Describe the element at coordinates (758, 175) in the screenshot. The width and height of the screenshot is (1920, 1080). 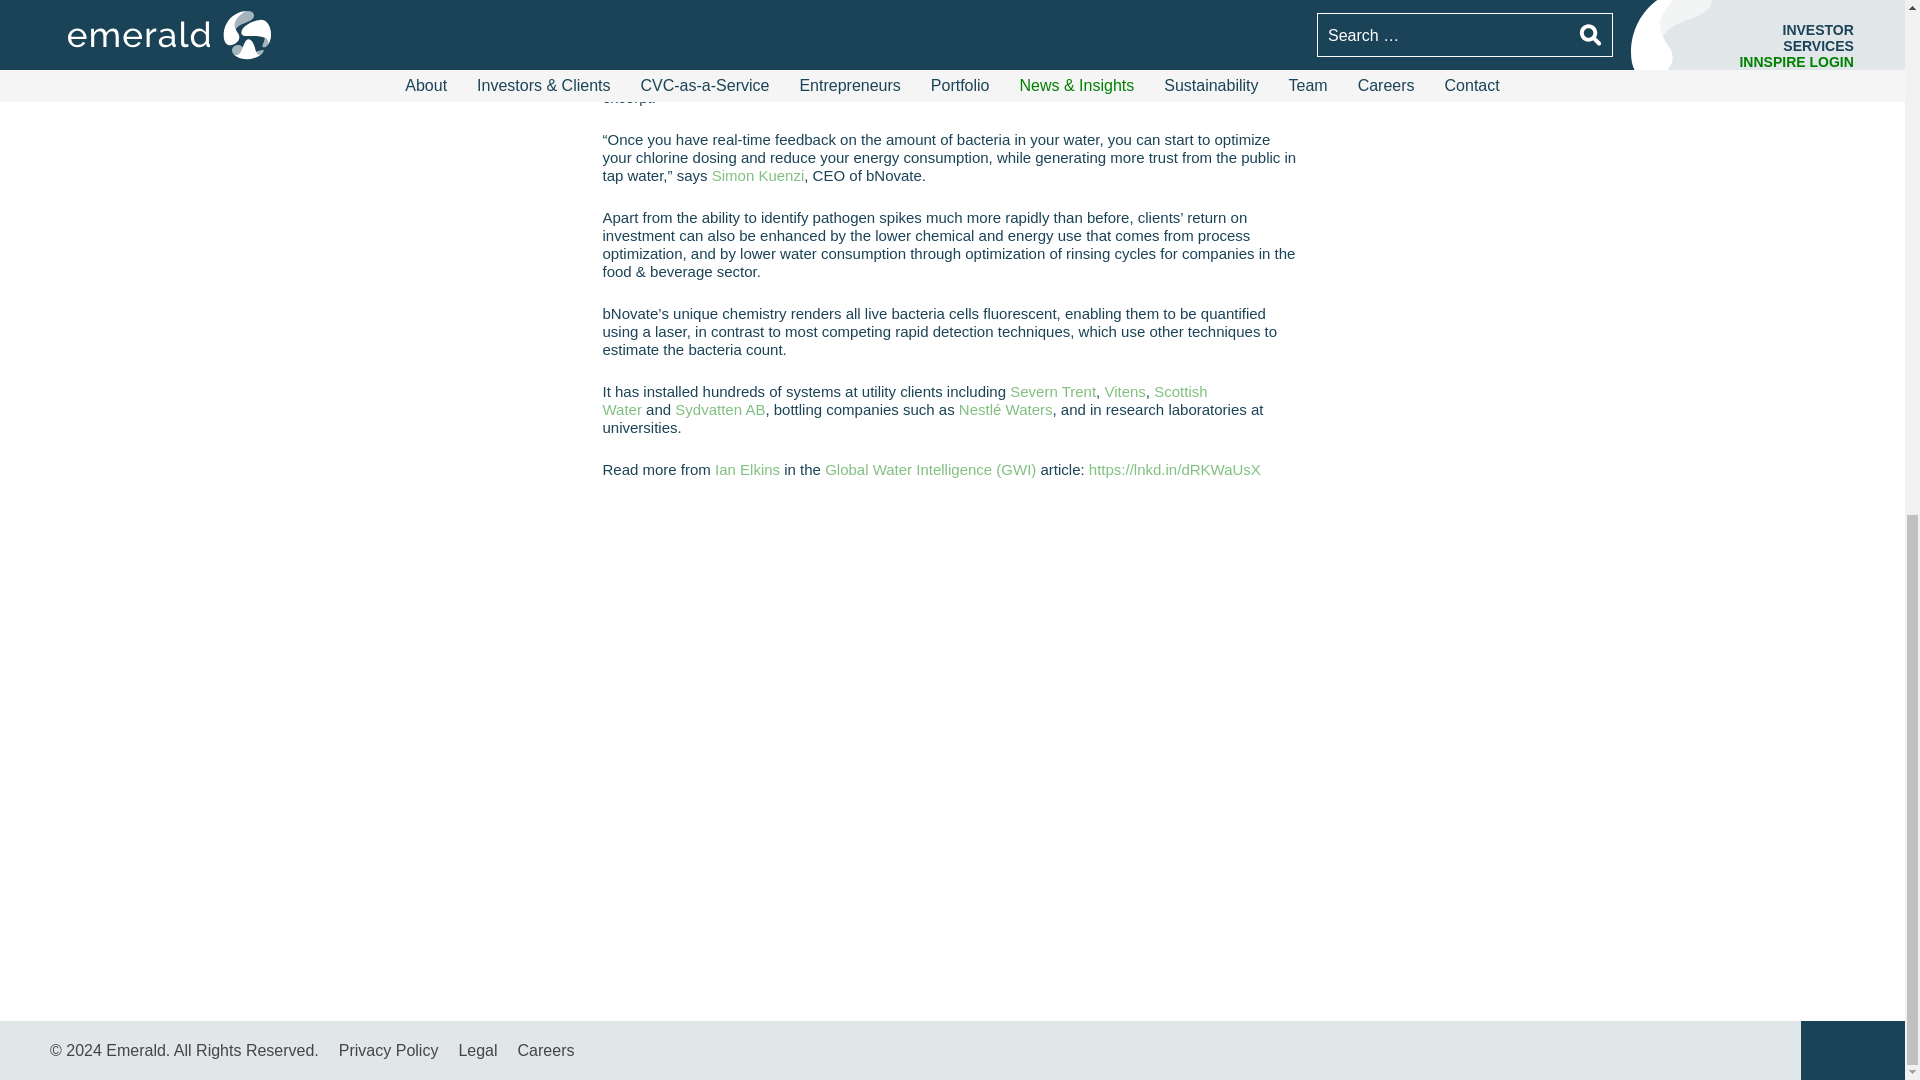
I see `Simon Kuenzi` at that location.